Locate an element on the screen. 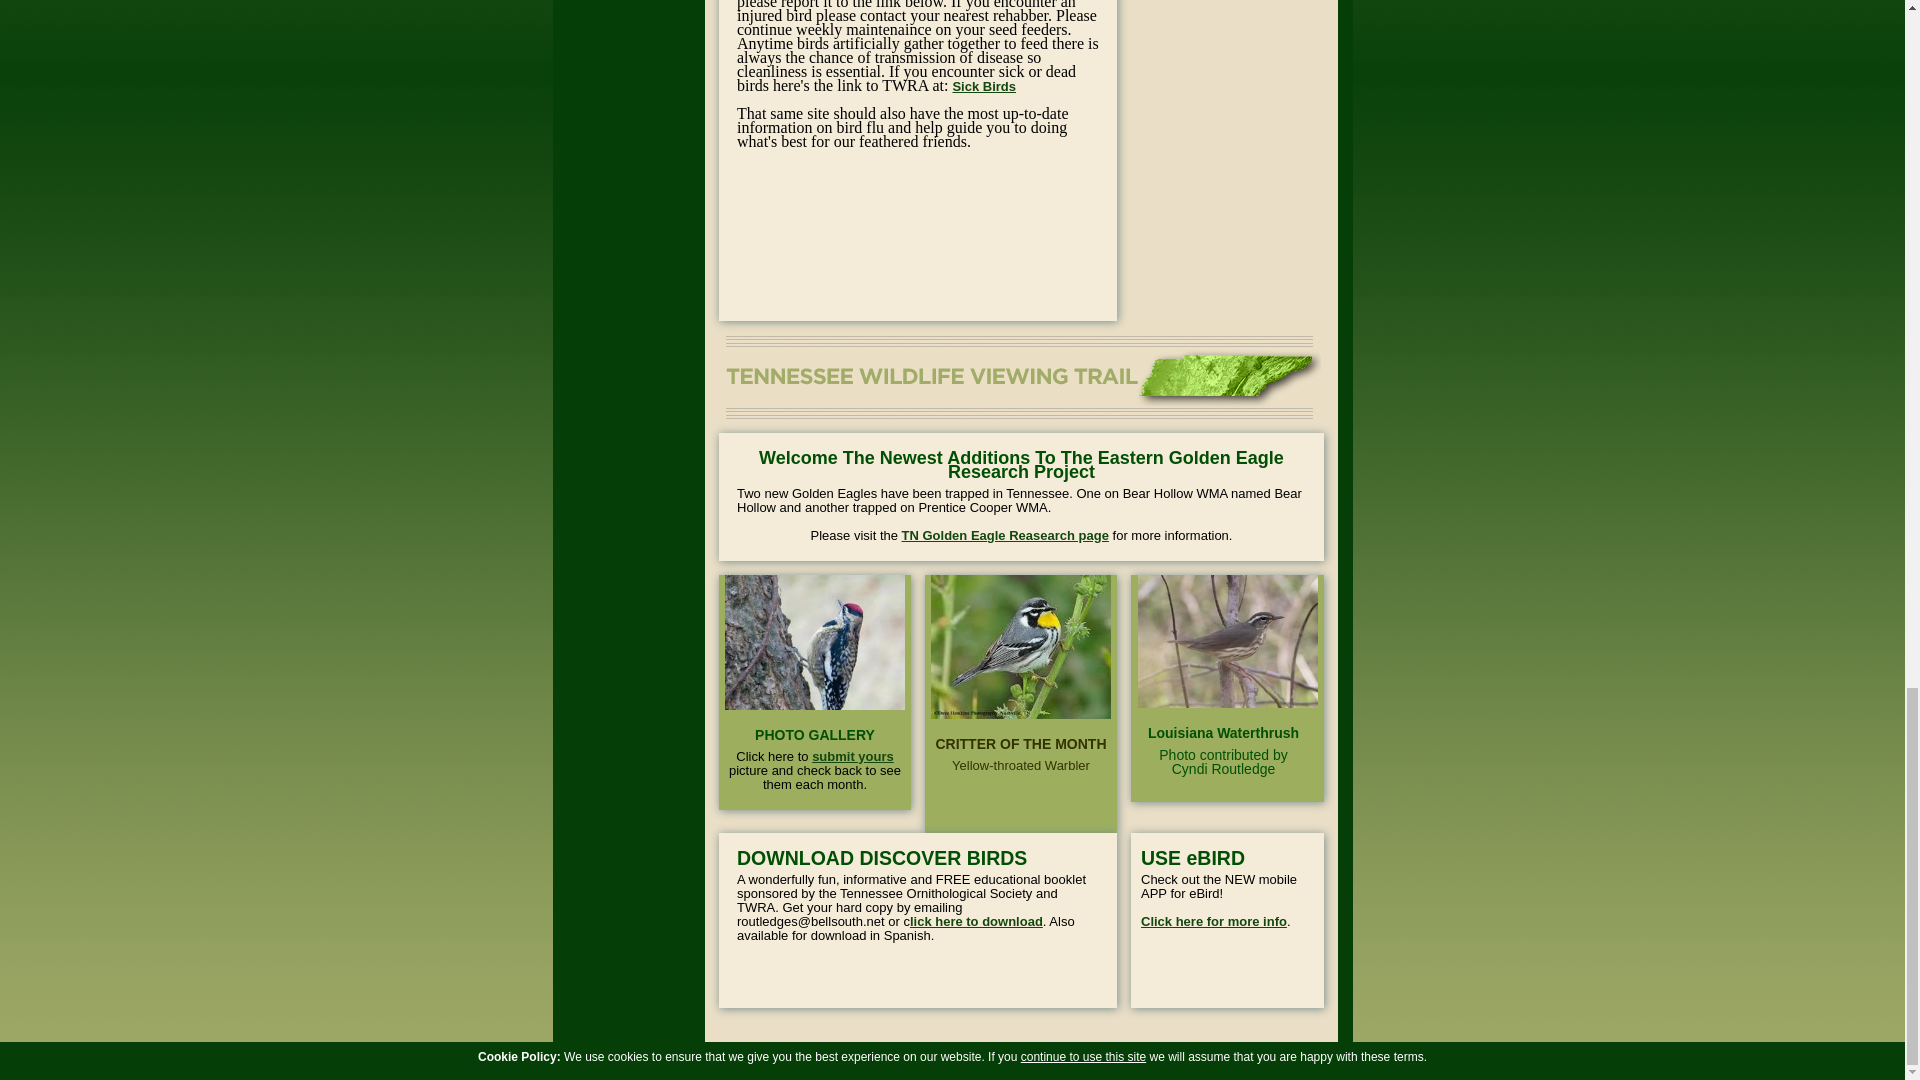 This screenshot has width=1920, height=1080. submit yours is located at coordinates (853, 756).